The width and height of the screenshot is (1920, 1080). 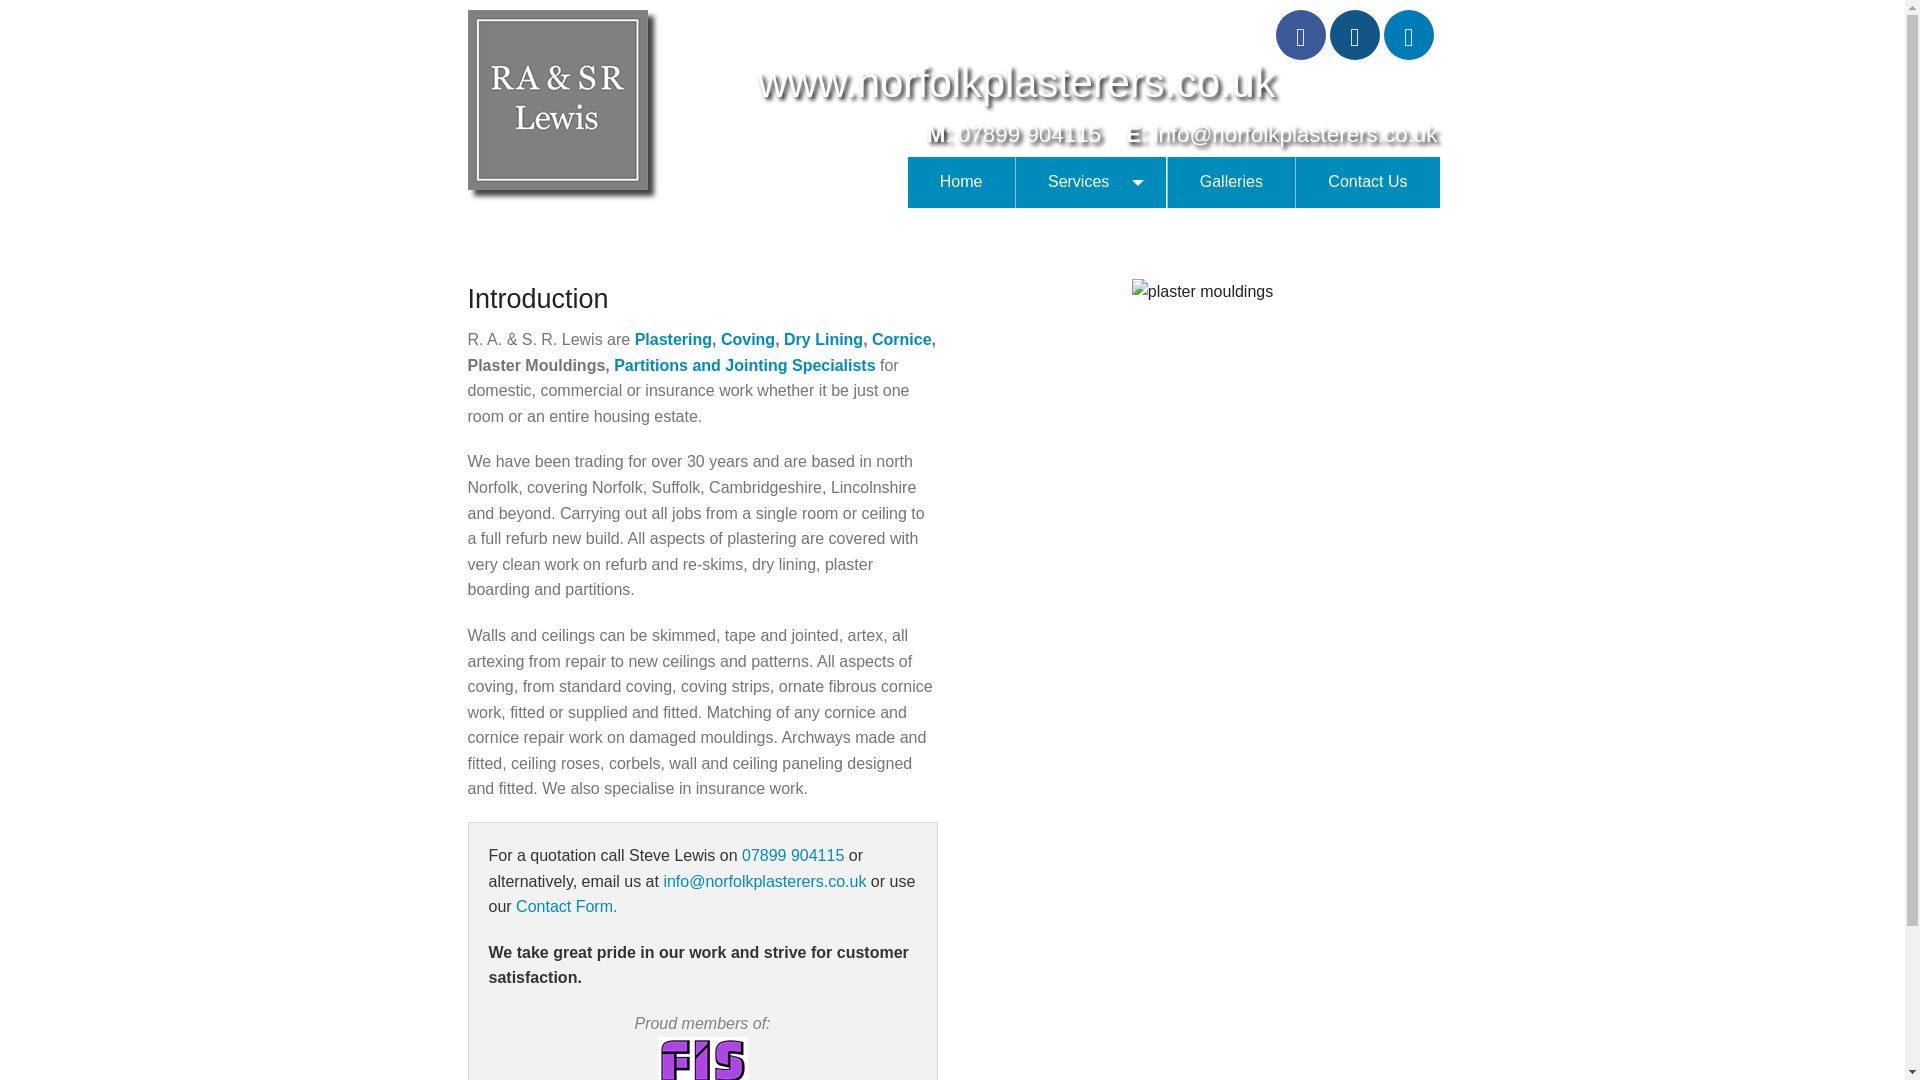 I want to click on Partitions and Jointing Specialists, so click(x=744, y=365).